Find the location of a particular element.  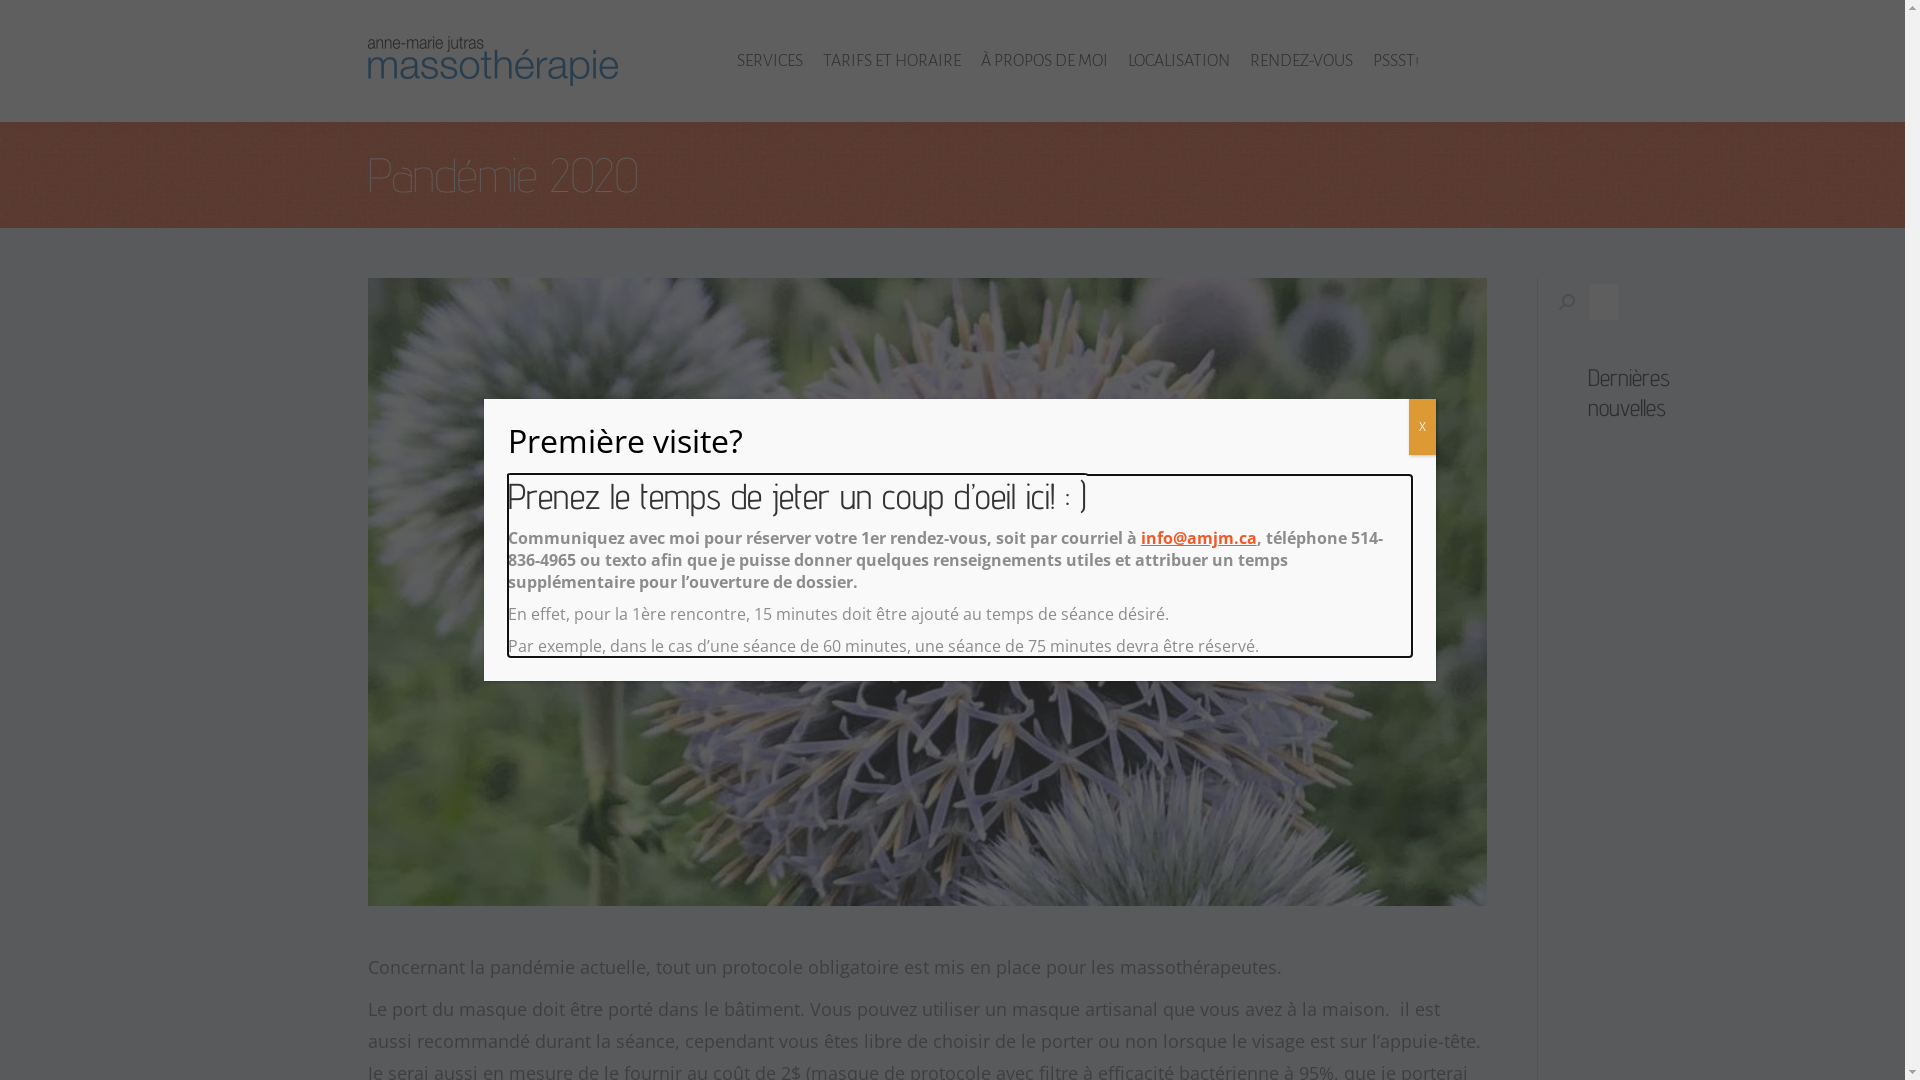

SERVICES is located at coordinates (769, 61).